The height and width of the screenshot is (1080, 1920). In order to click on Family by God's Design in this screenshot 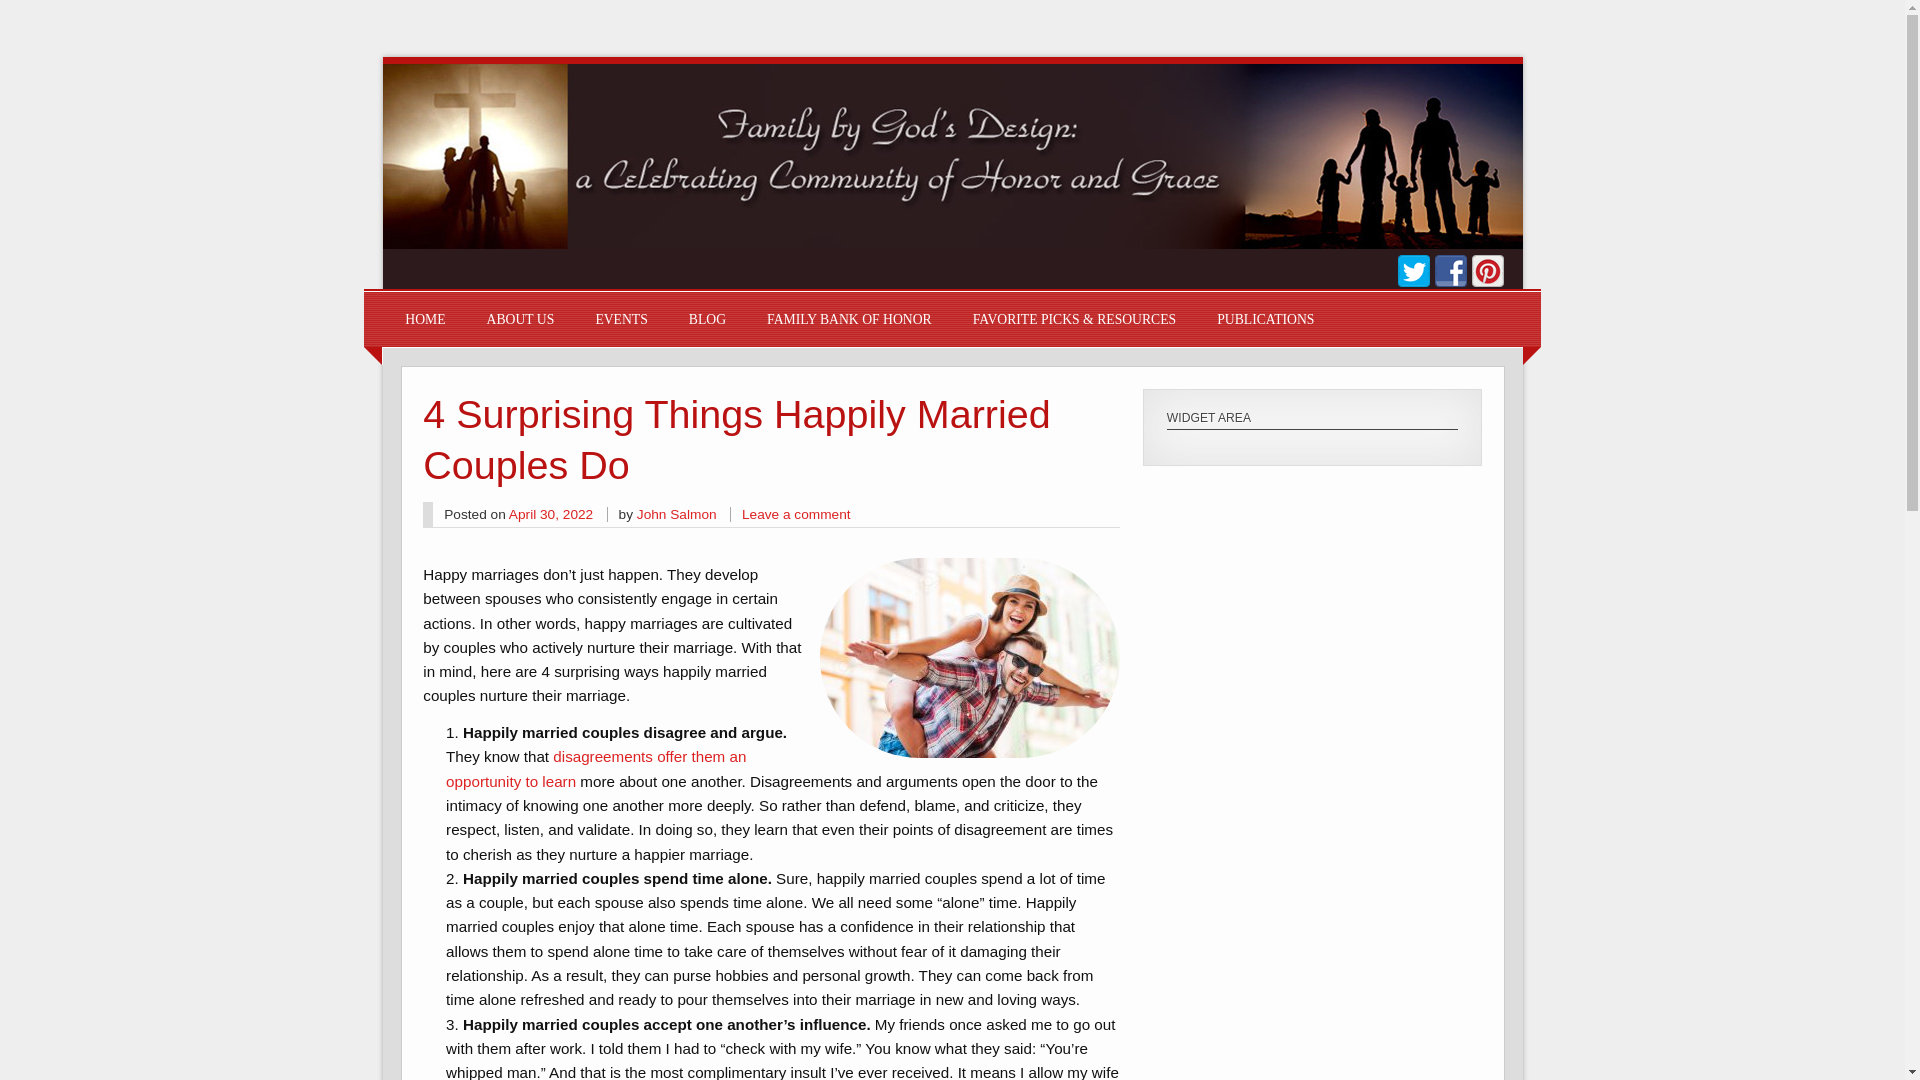, I will do `click(952, 243)`.